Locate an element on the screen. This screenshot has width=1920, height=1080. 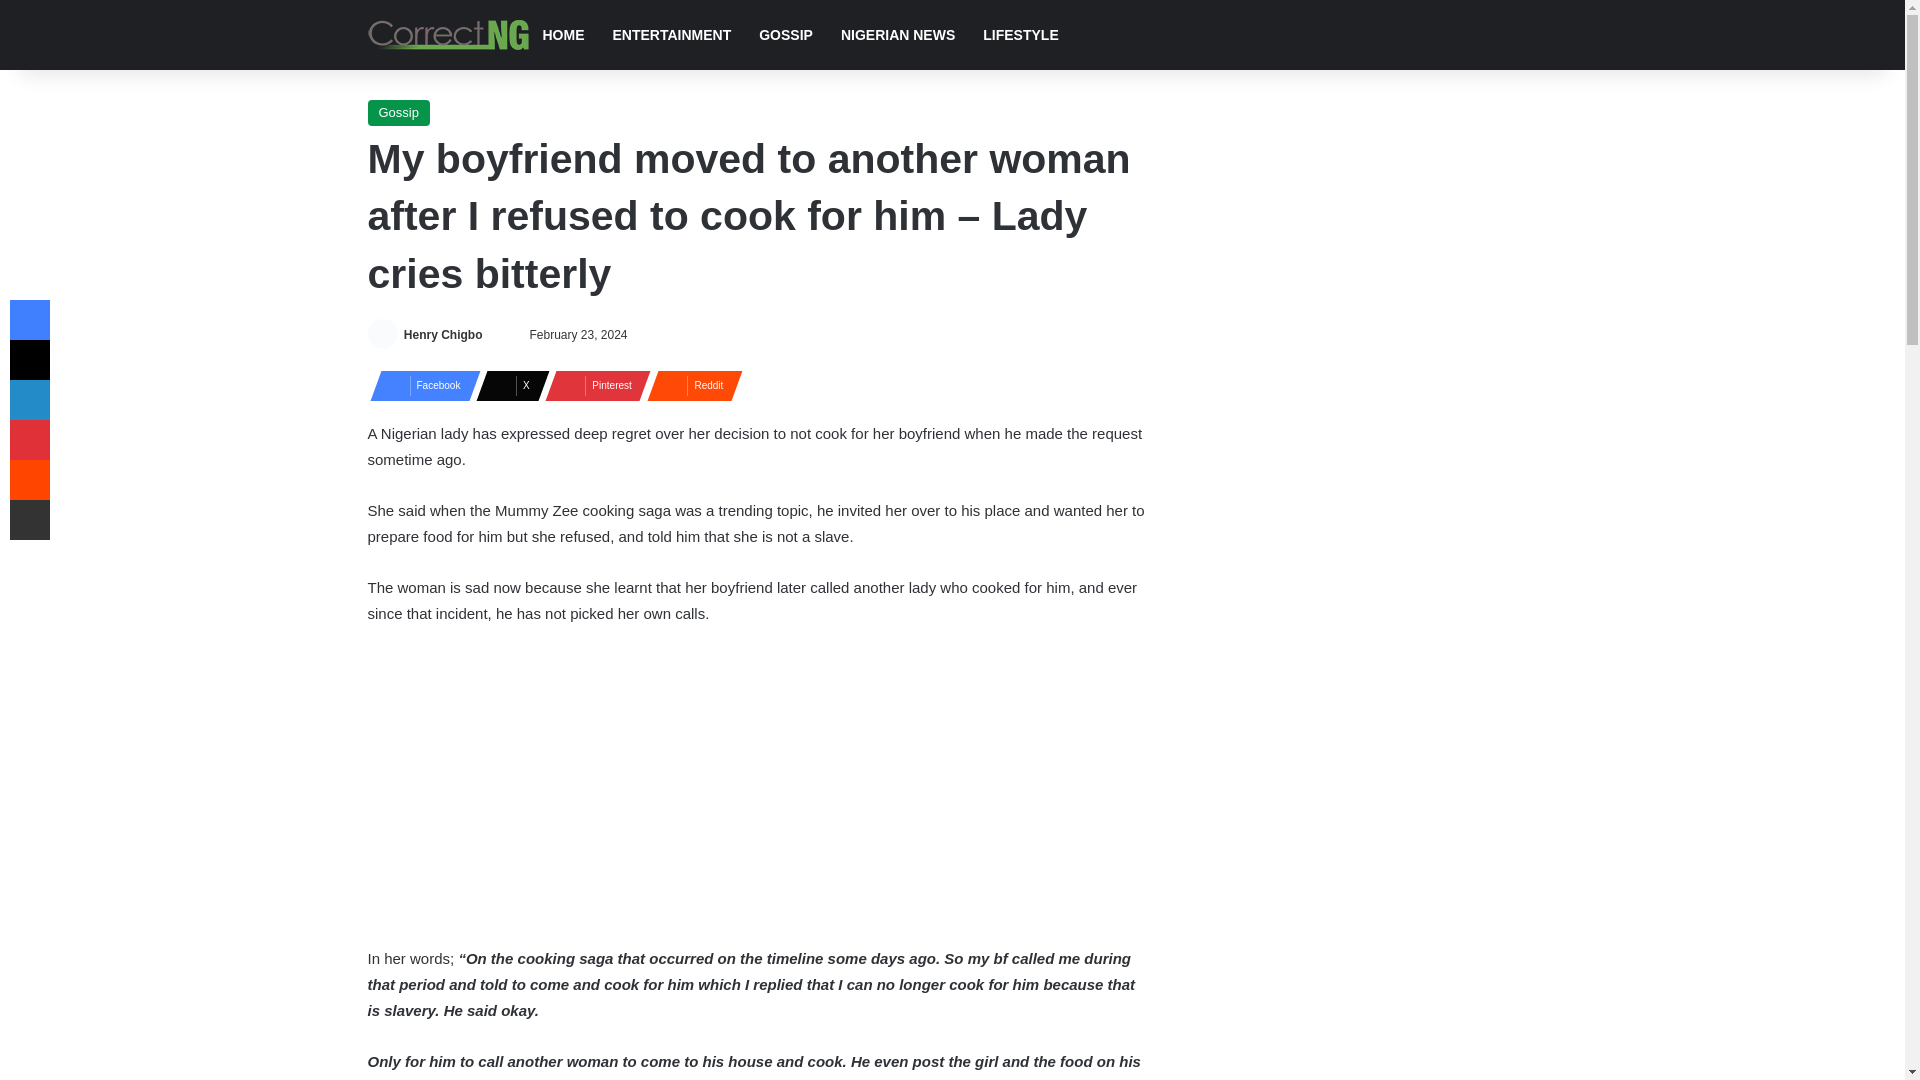
X is located at coordinates (506, 384).